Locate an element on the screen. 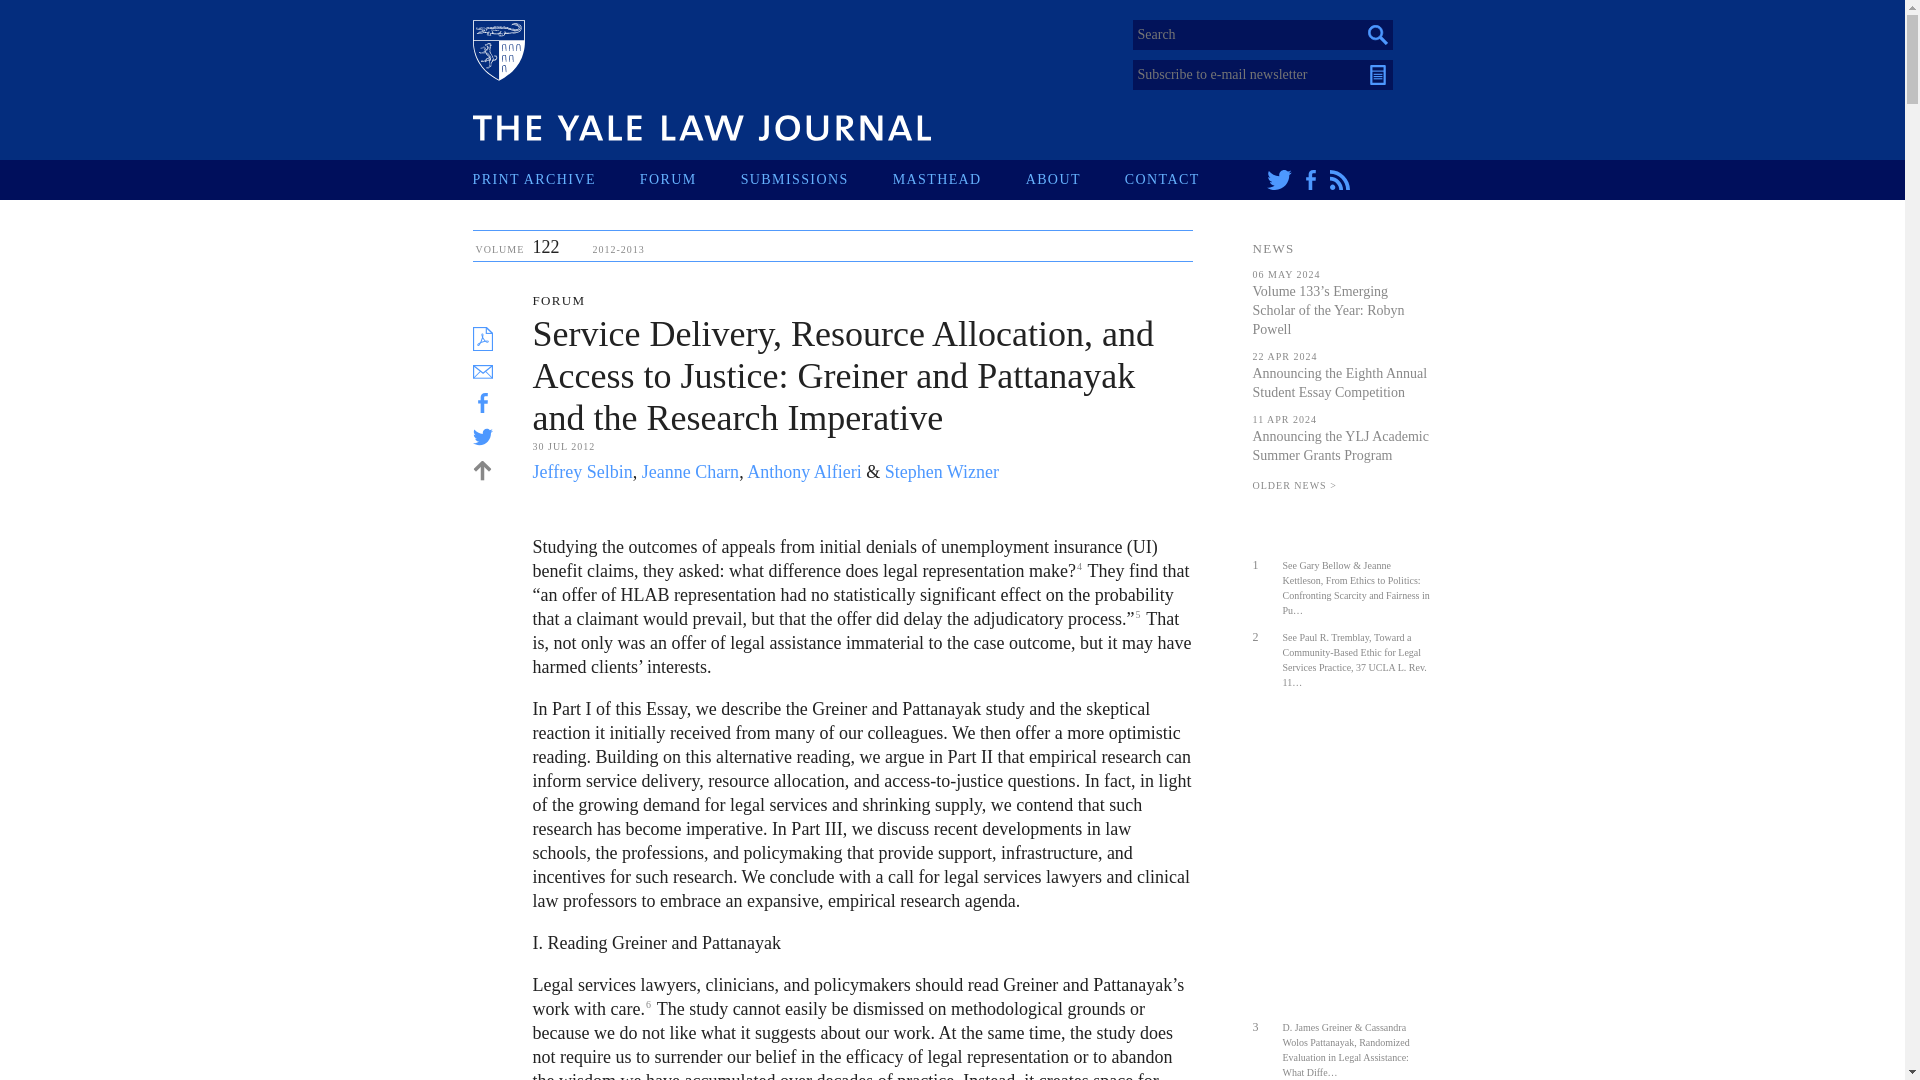  Jeanne Charn is located at coordinates (690, 472).